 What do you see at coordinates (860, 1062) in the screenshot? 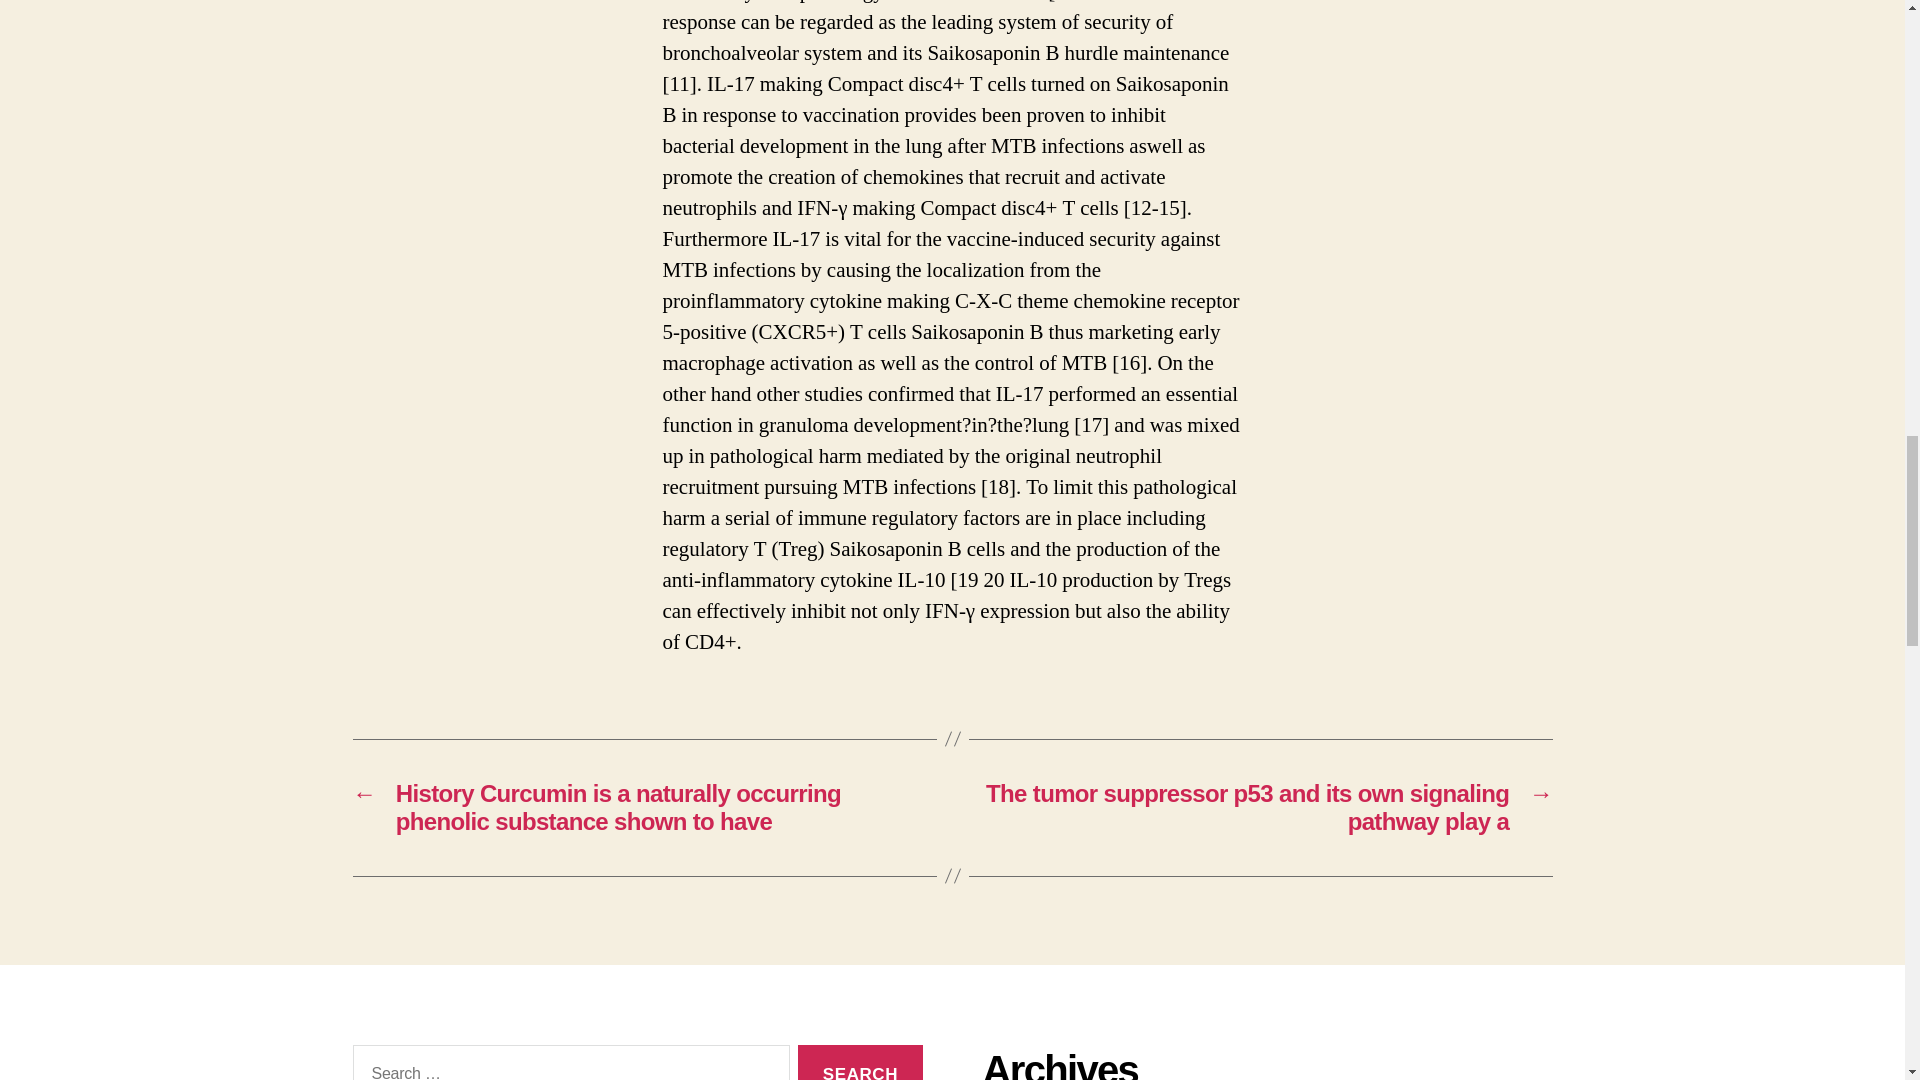
I see `Search` at bounding box center [860, 1062].